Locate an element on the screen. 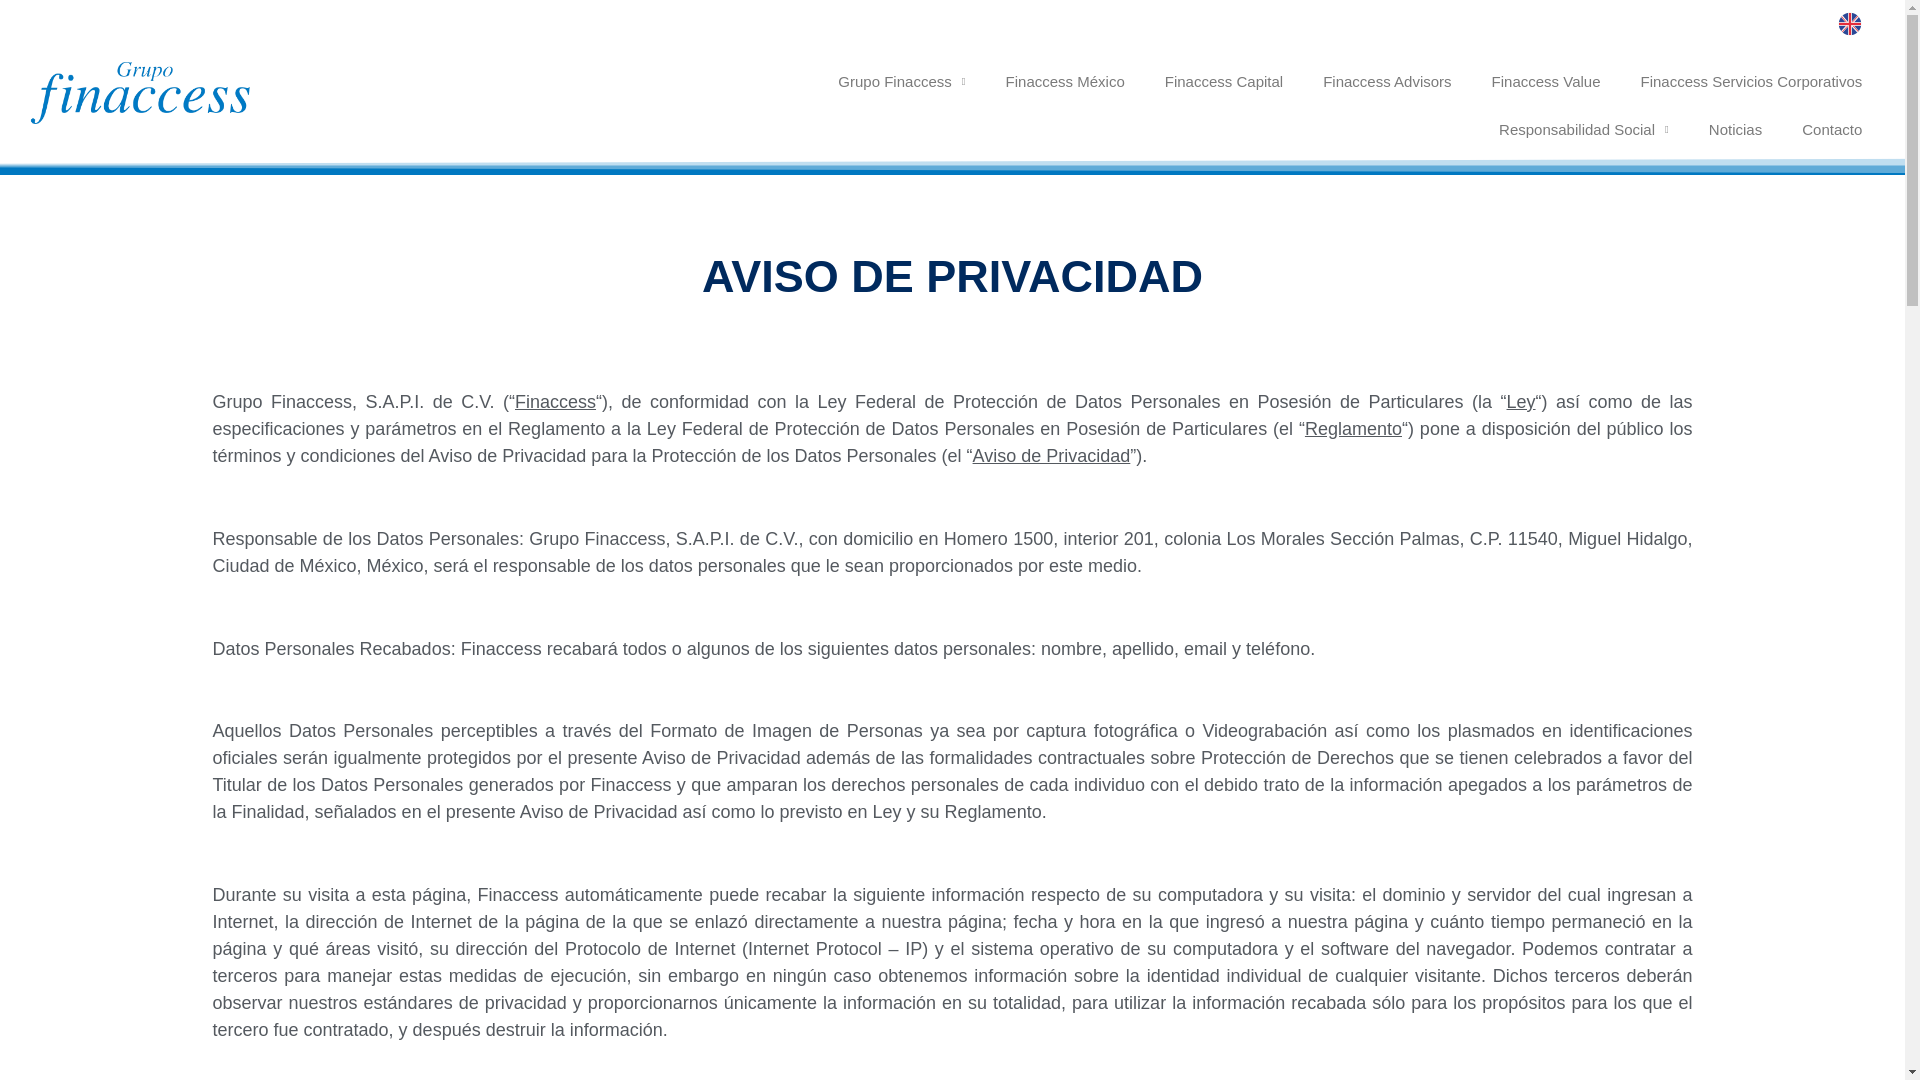 The image size is (1920, 1080). Responsabilidad Social is located at coordinates (1584, 130).